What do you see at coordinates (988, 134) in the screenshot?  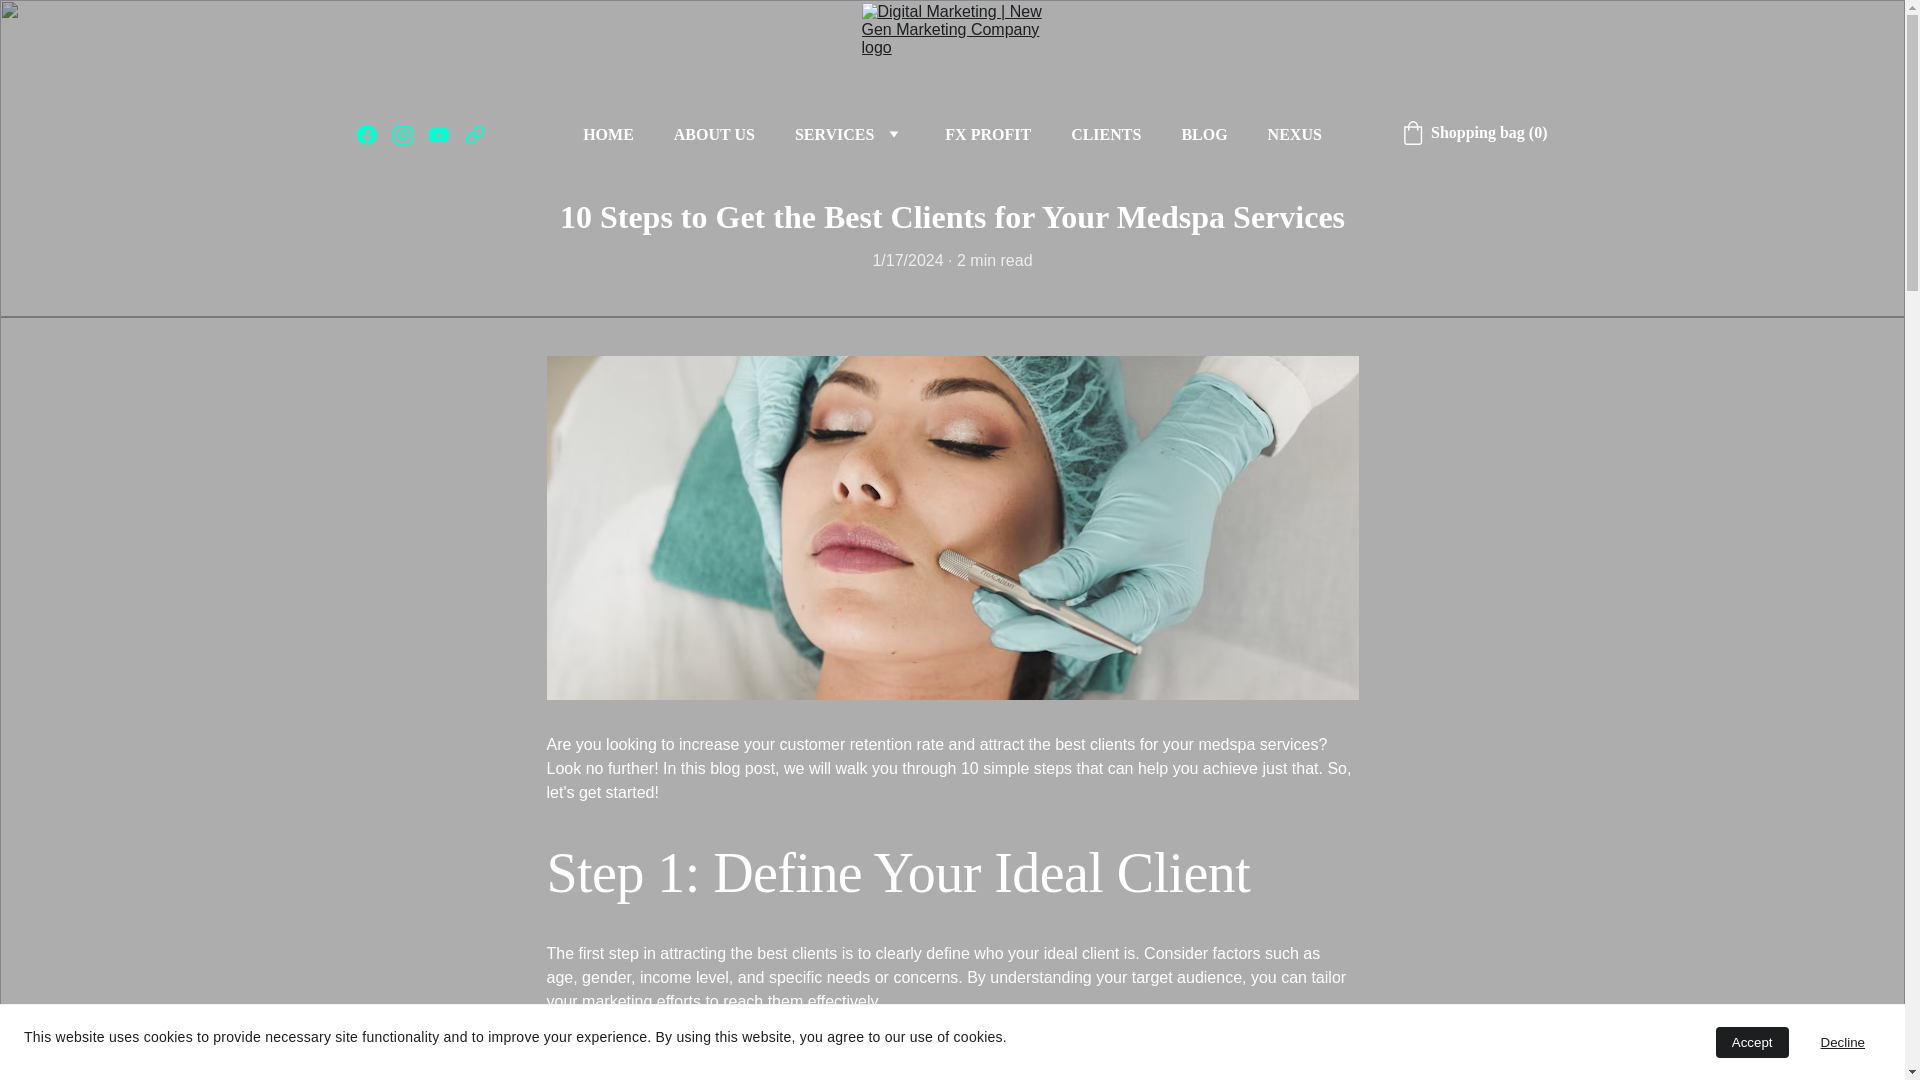 I see `FX PROFIT` at bounding box center [988, 134].